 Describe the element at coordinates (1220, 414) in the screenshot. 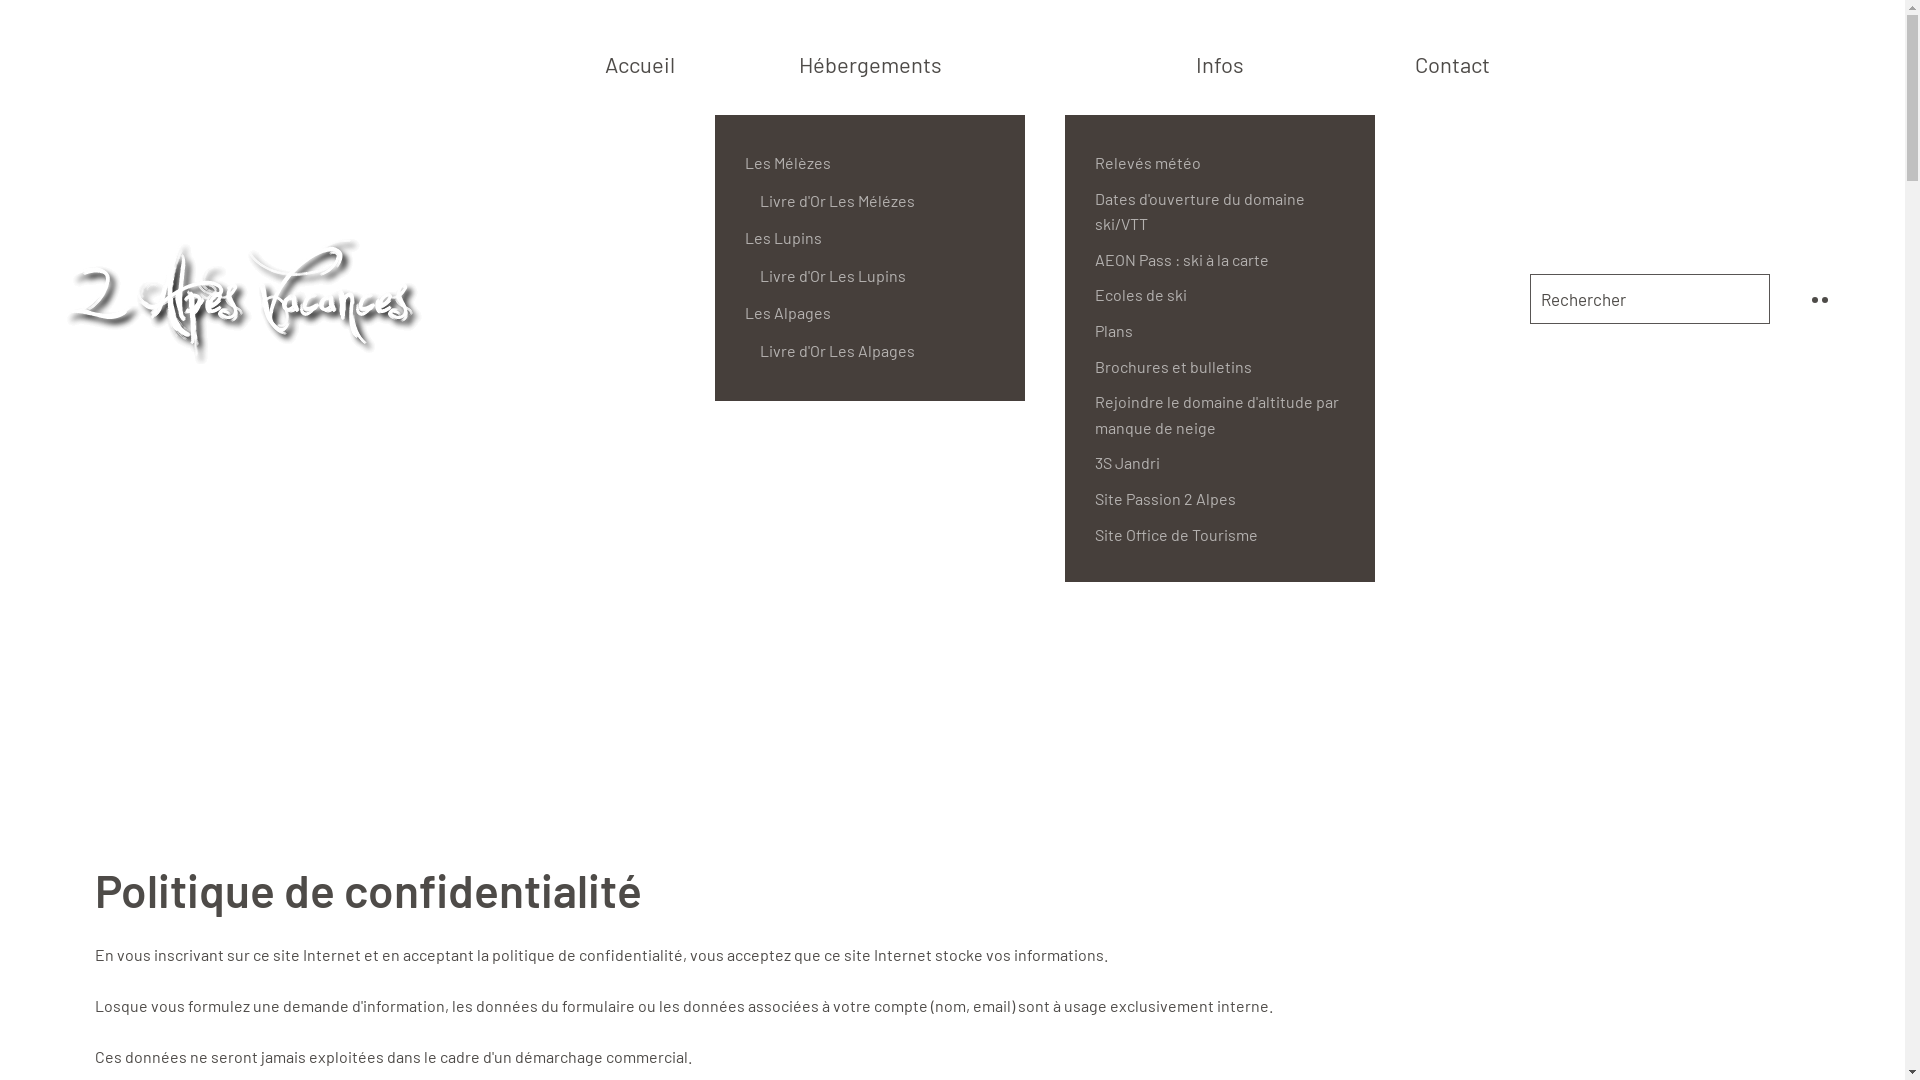

I see `Rejoindre le domaine d'altitude par manque de neige` at that location.